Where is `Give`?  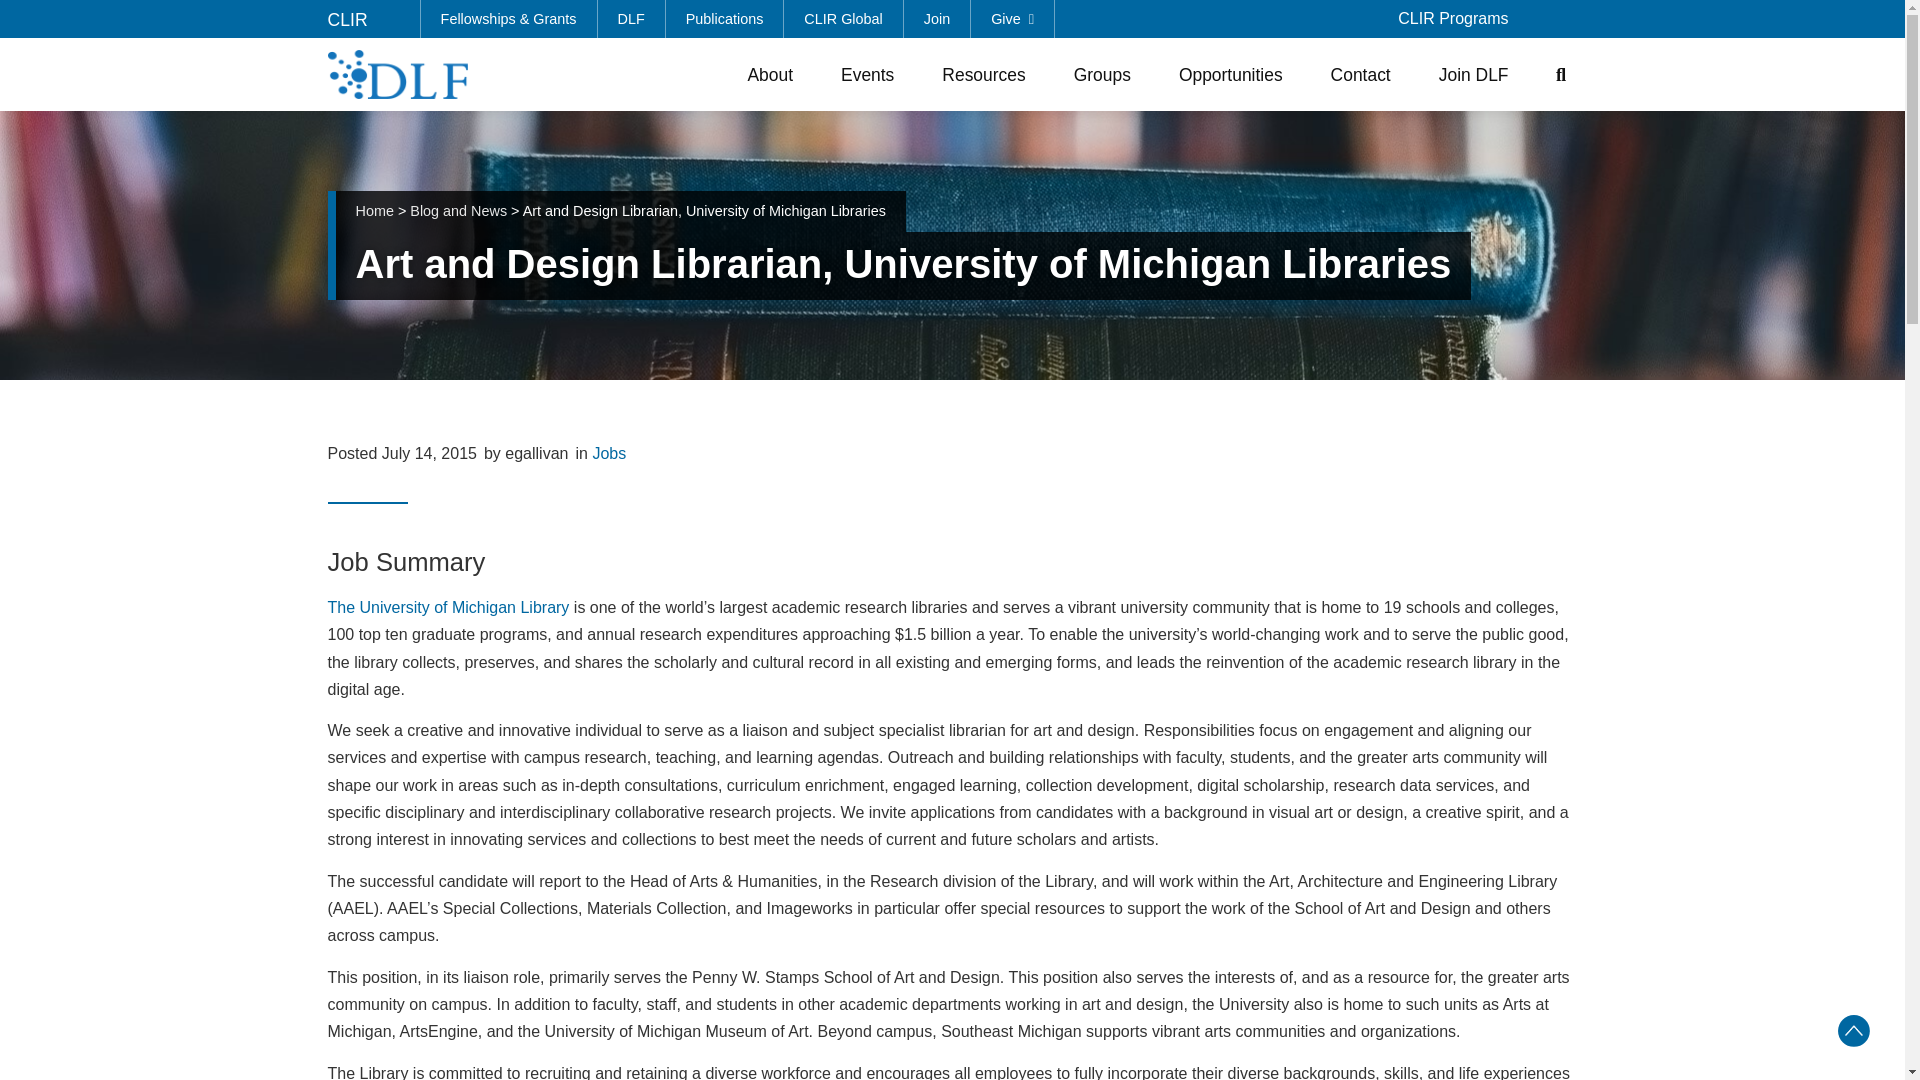 Give is located at coordinates (1012, 18).